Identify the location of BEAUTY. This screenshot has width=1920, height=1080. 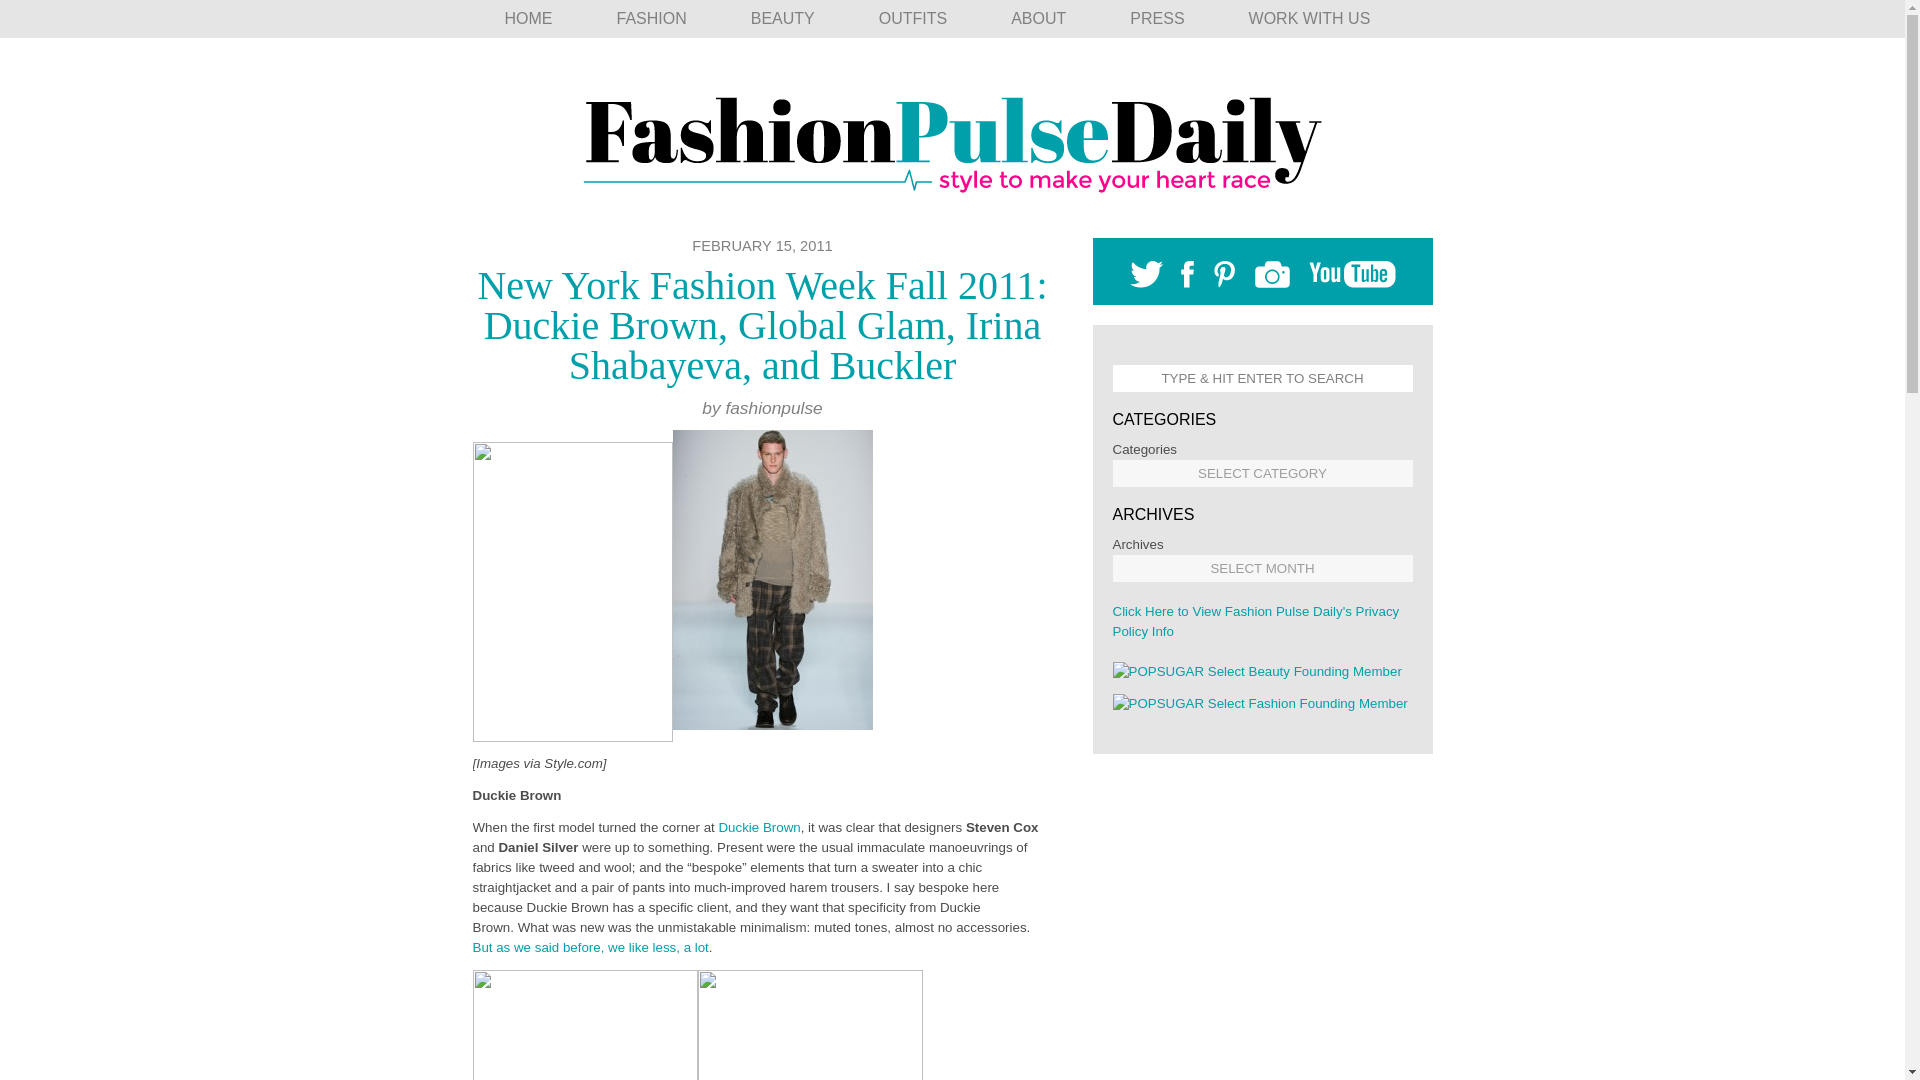
(782, 18).